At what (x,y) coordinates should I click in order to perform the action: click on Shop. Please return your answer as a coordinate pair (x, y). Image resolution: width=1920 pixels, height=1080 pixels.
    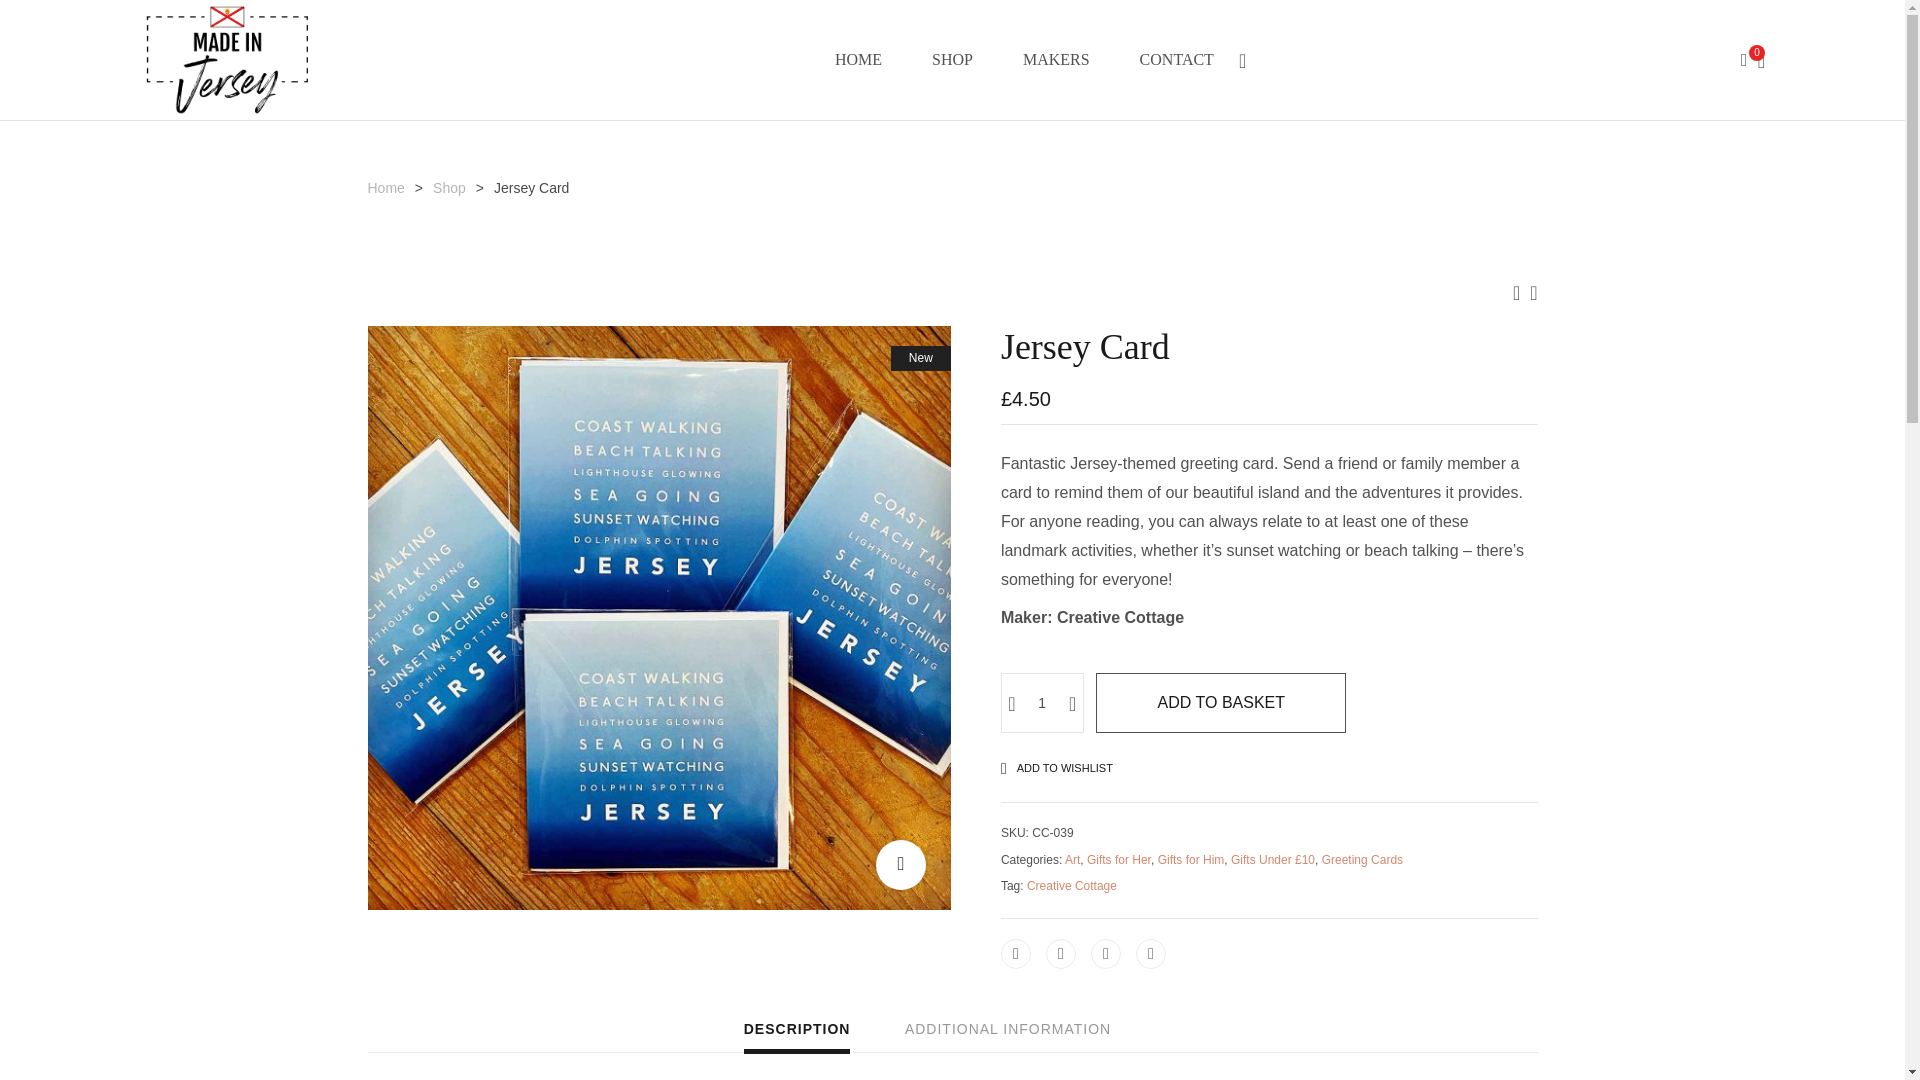
    Looking at the image, I should click on (450, 188).